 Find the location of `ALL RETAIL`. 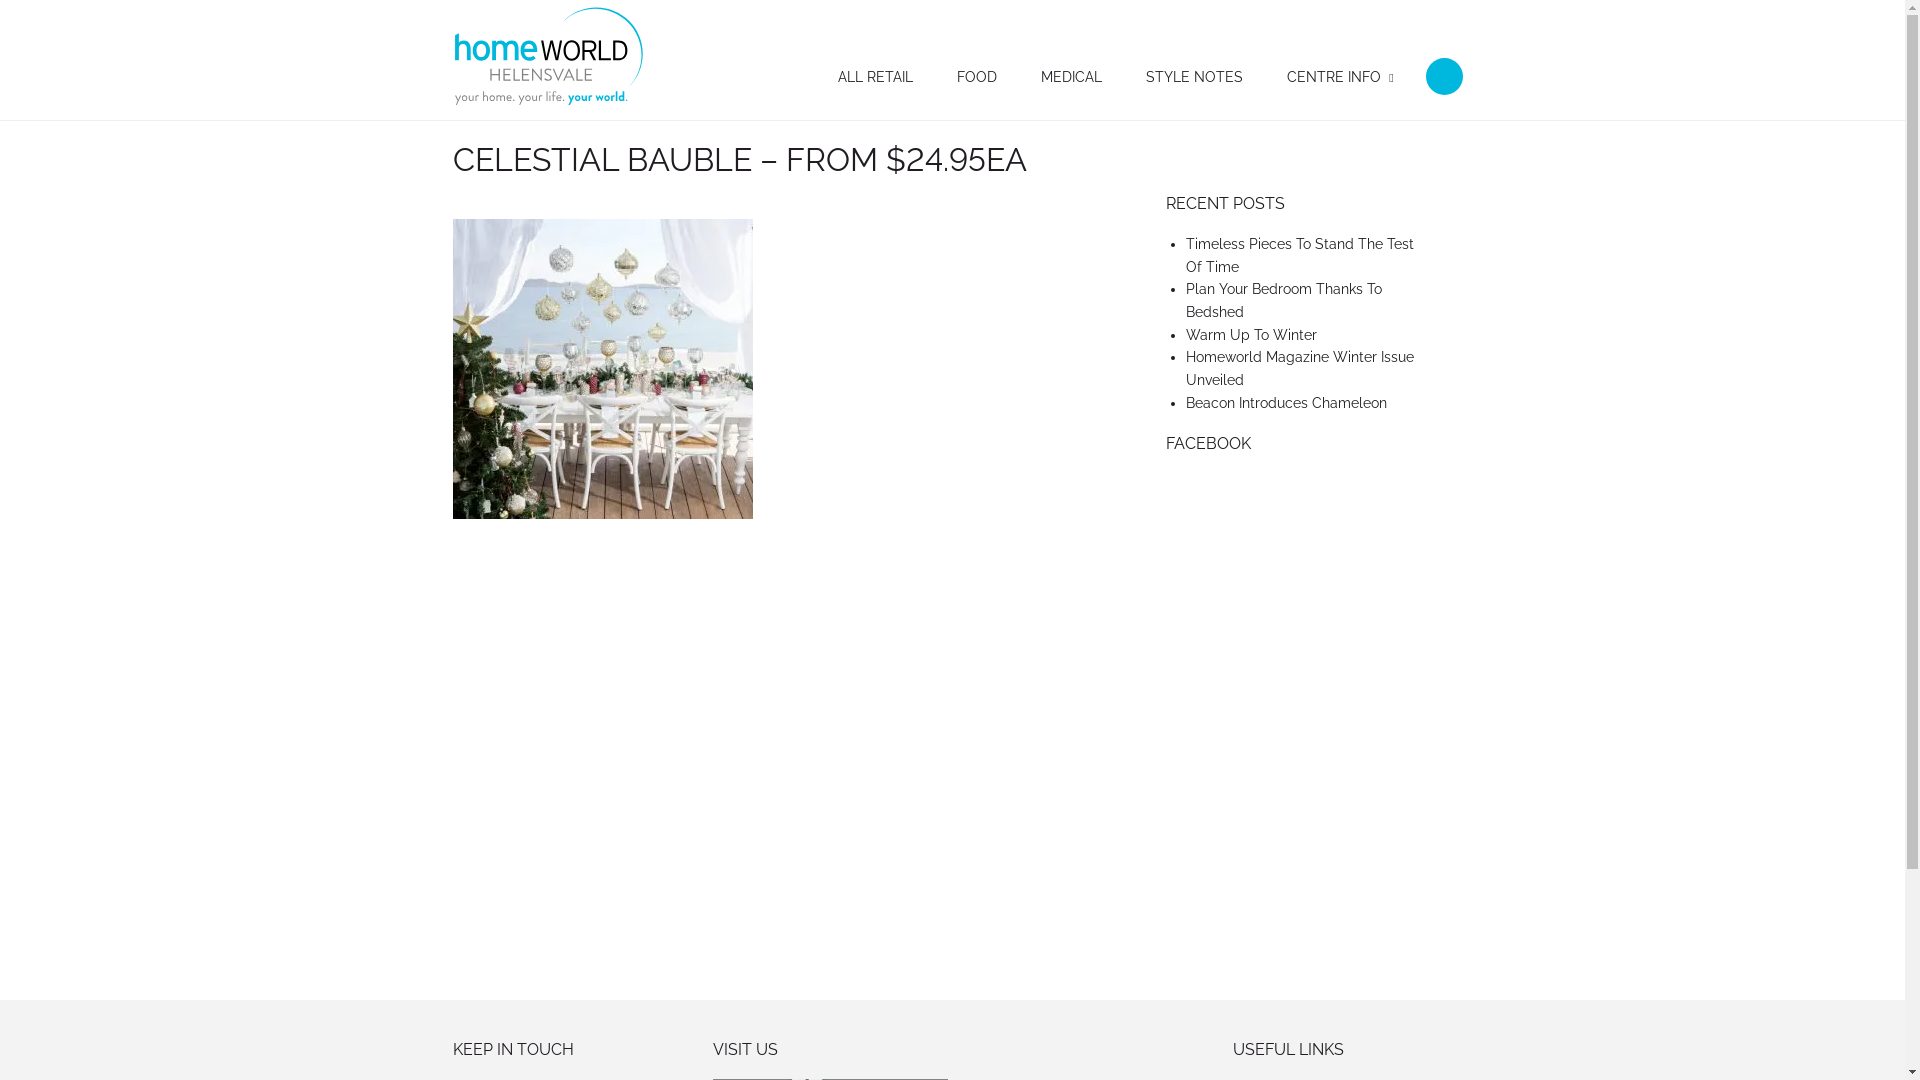

ALL RETAIL is located at coordinates (876, 77).